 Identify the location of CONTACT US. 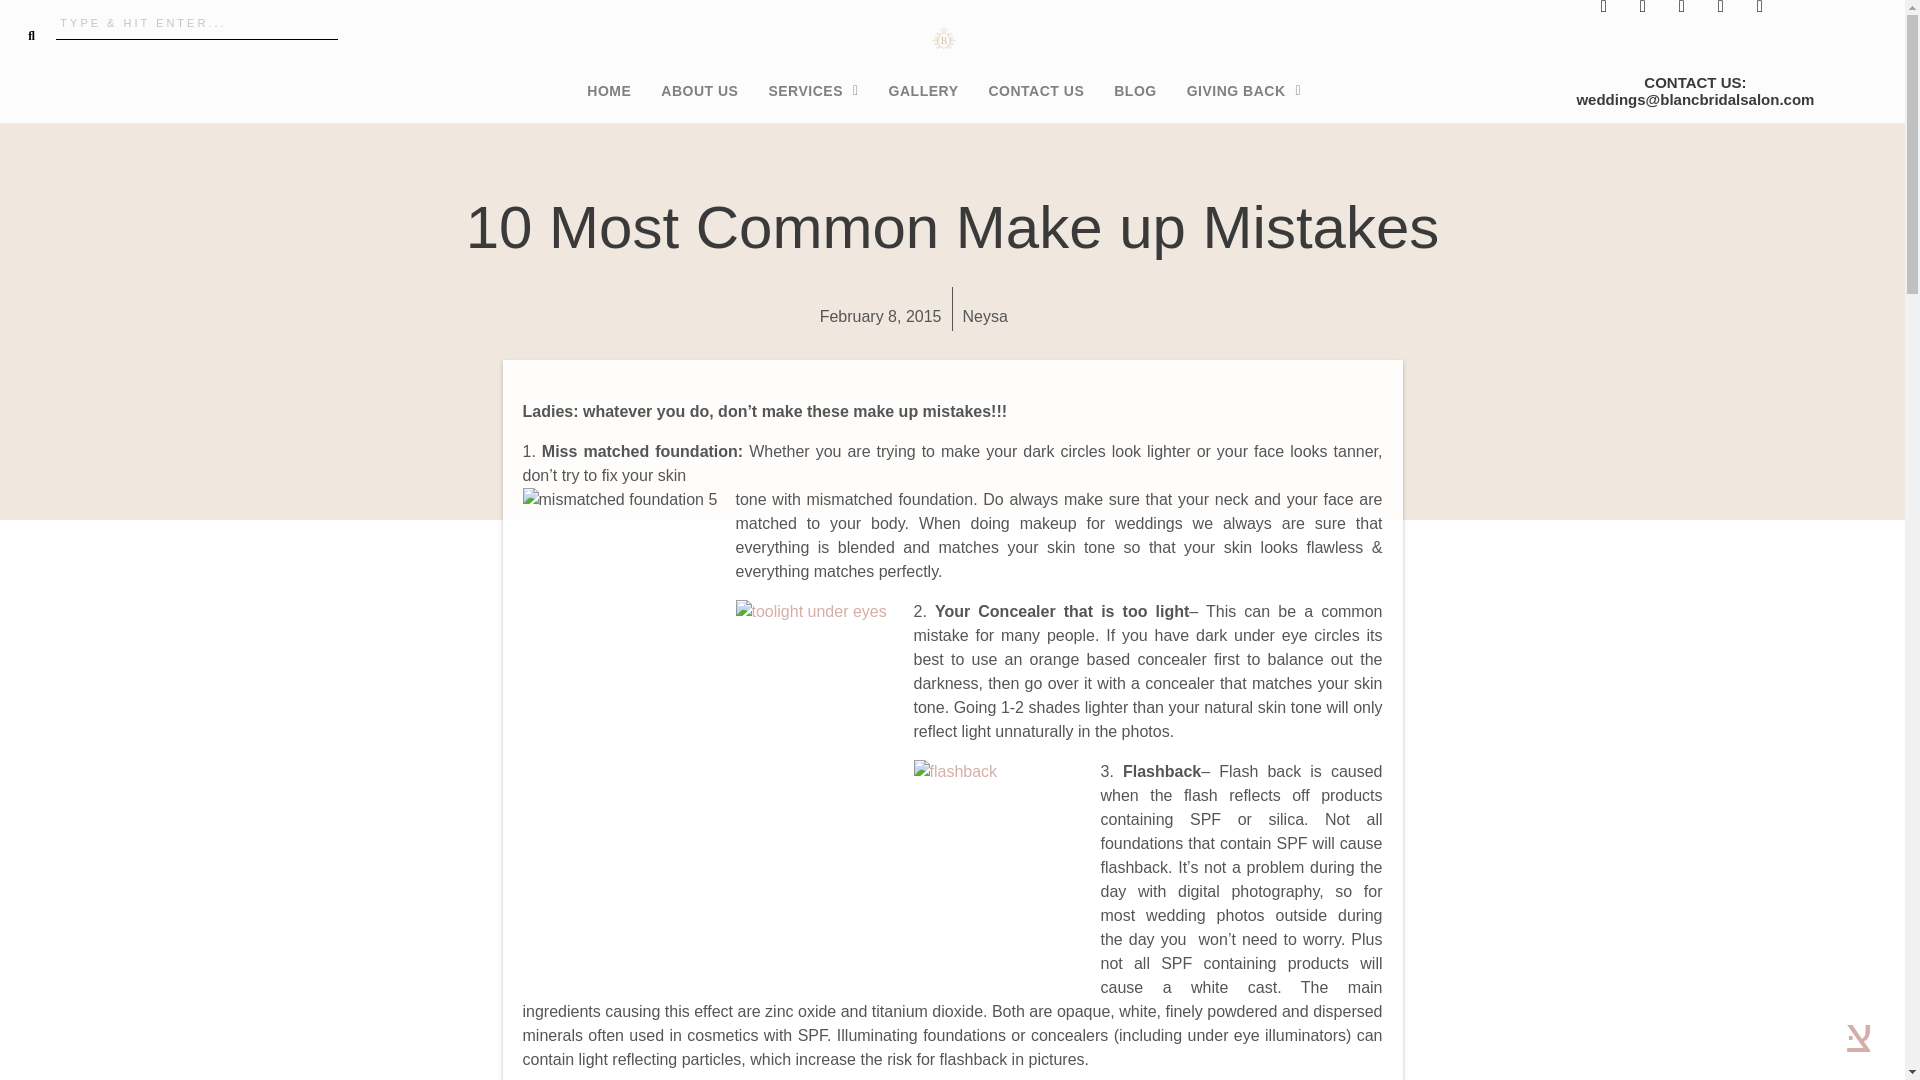
(1036, 91).